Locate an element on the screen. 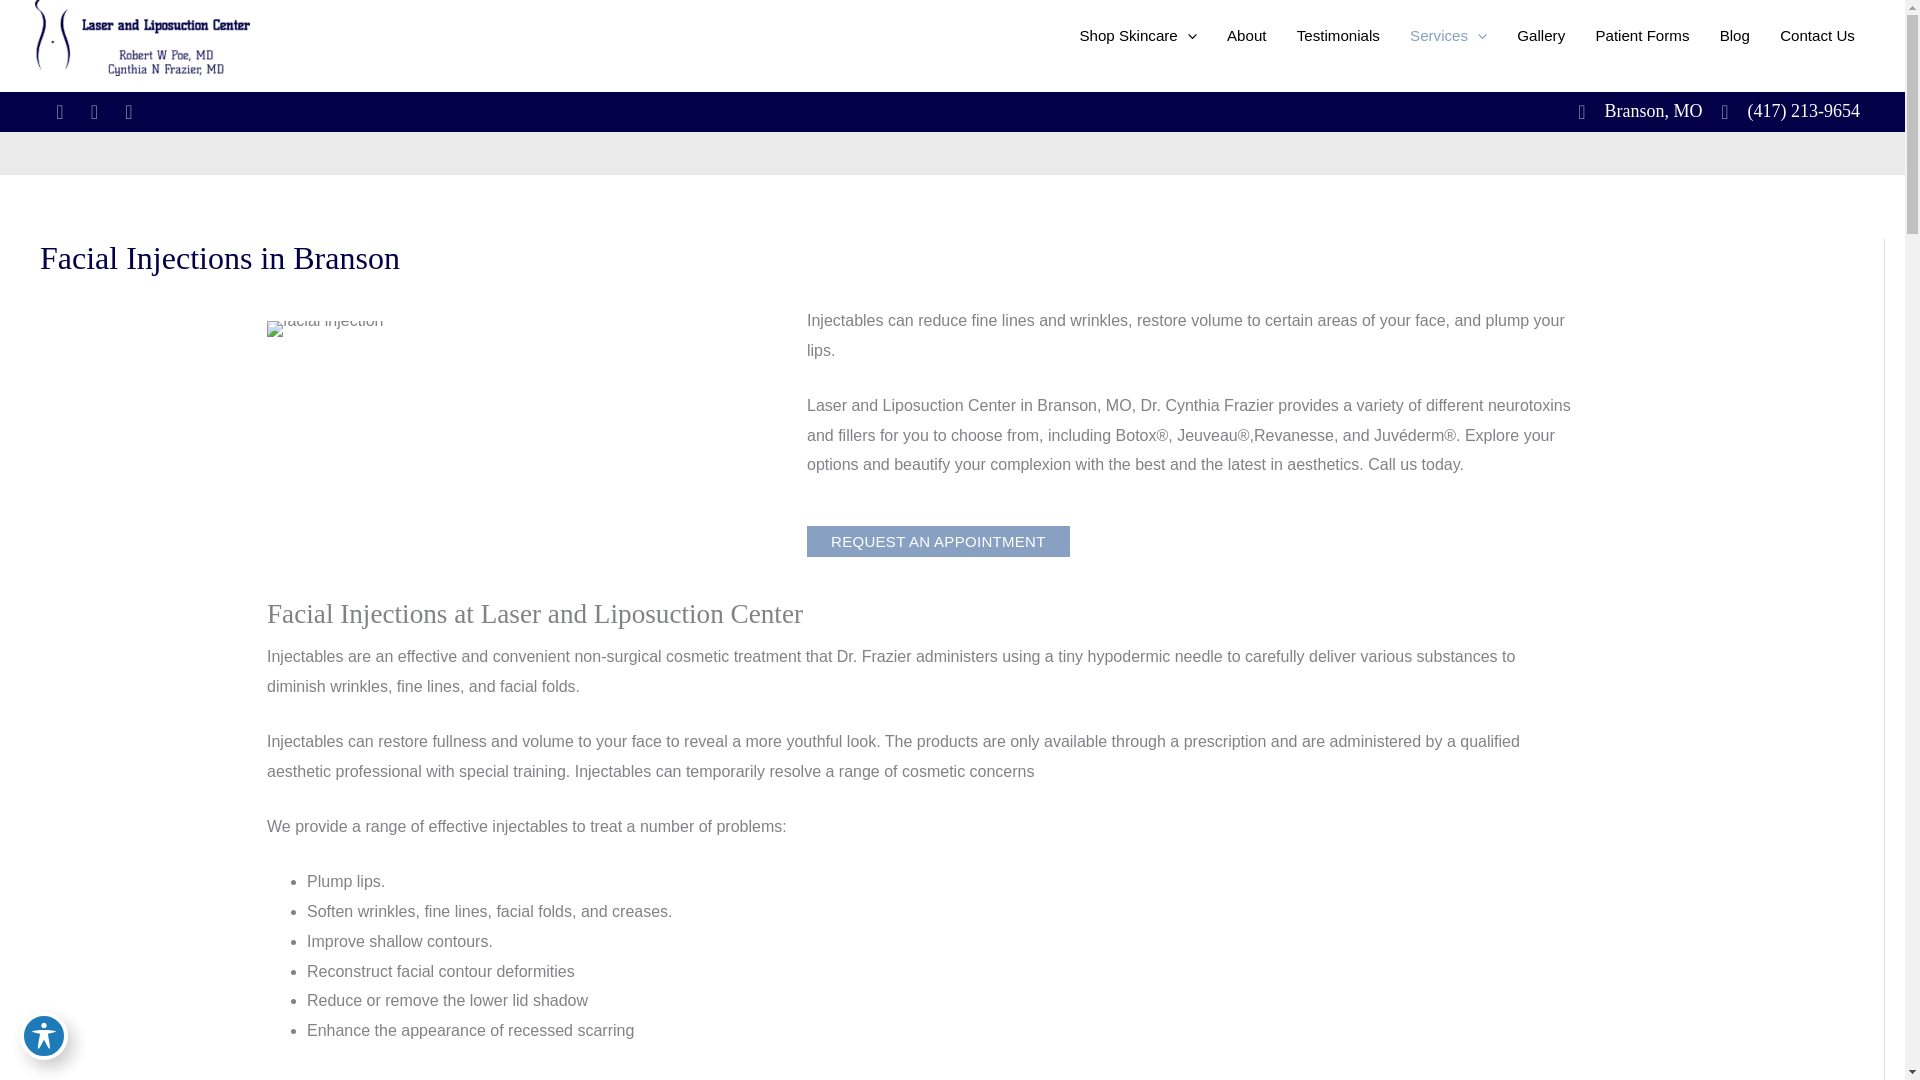  REQUEST AN APPOINTMENT is located at coordinates (938, 541).